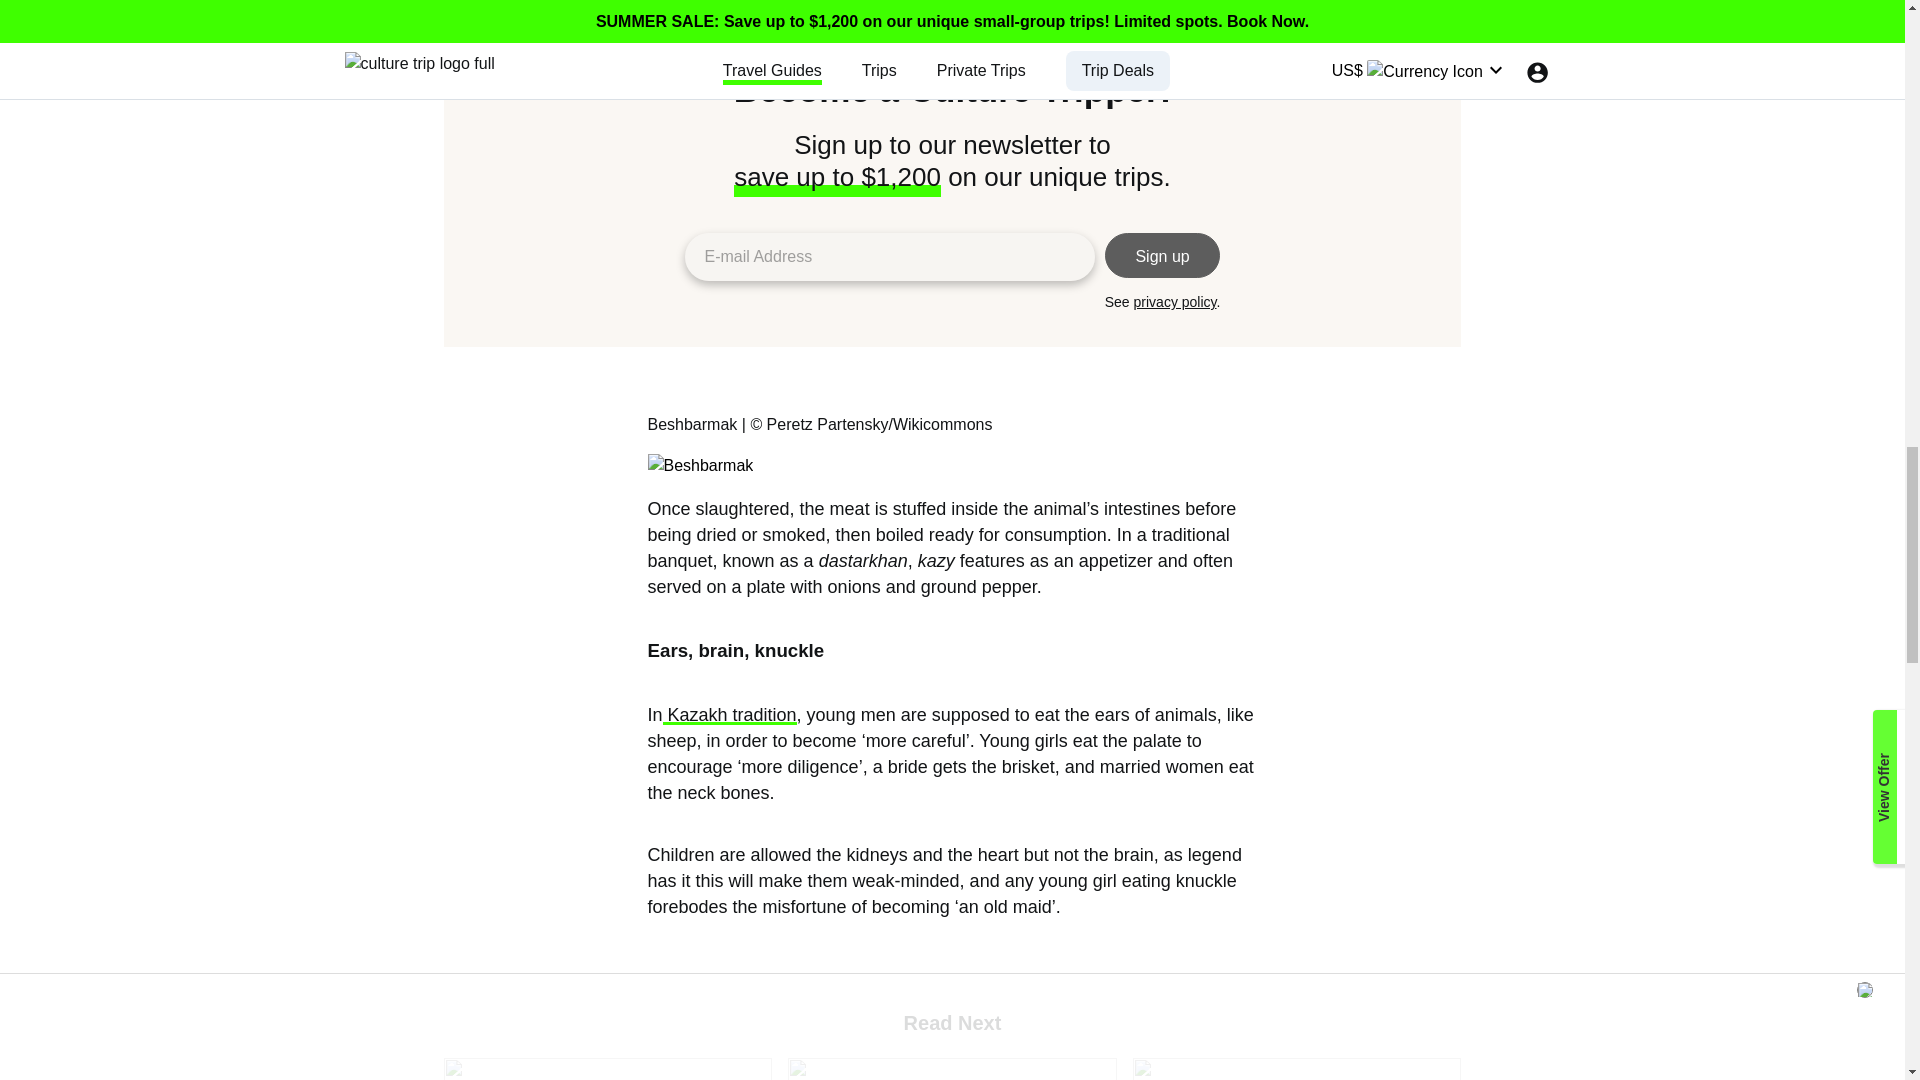  What do you see at coordinates (951, 1069) in the screenshot?
I see `privacy policy` at bounding box center [951, 1069].